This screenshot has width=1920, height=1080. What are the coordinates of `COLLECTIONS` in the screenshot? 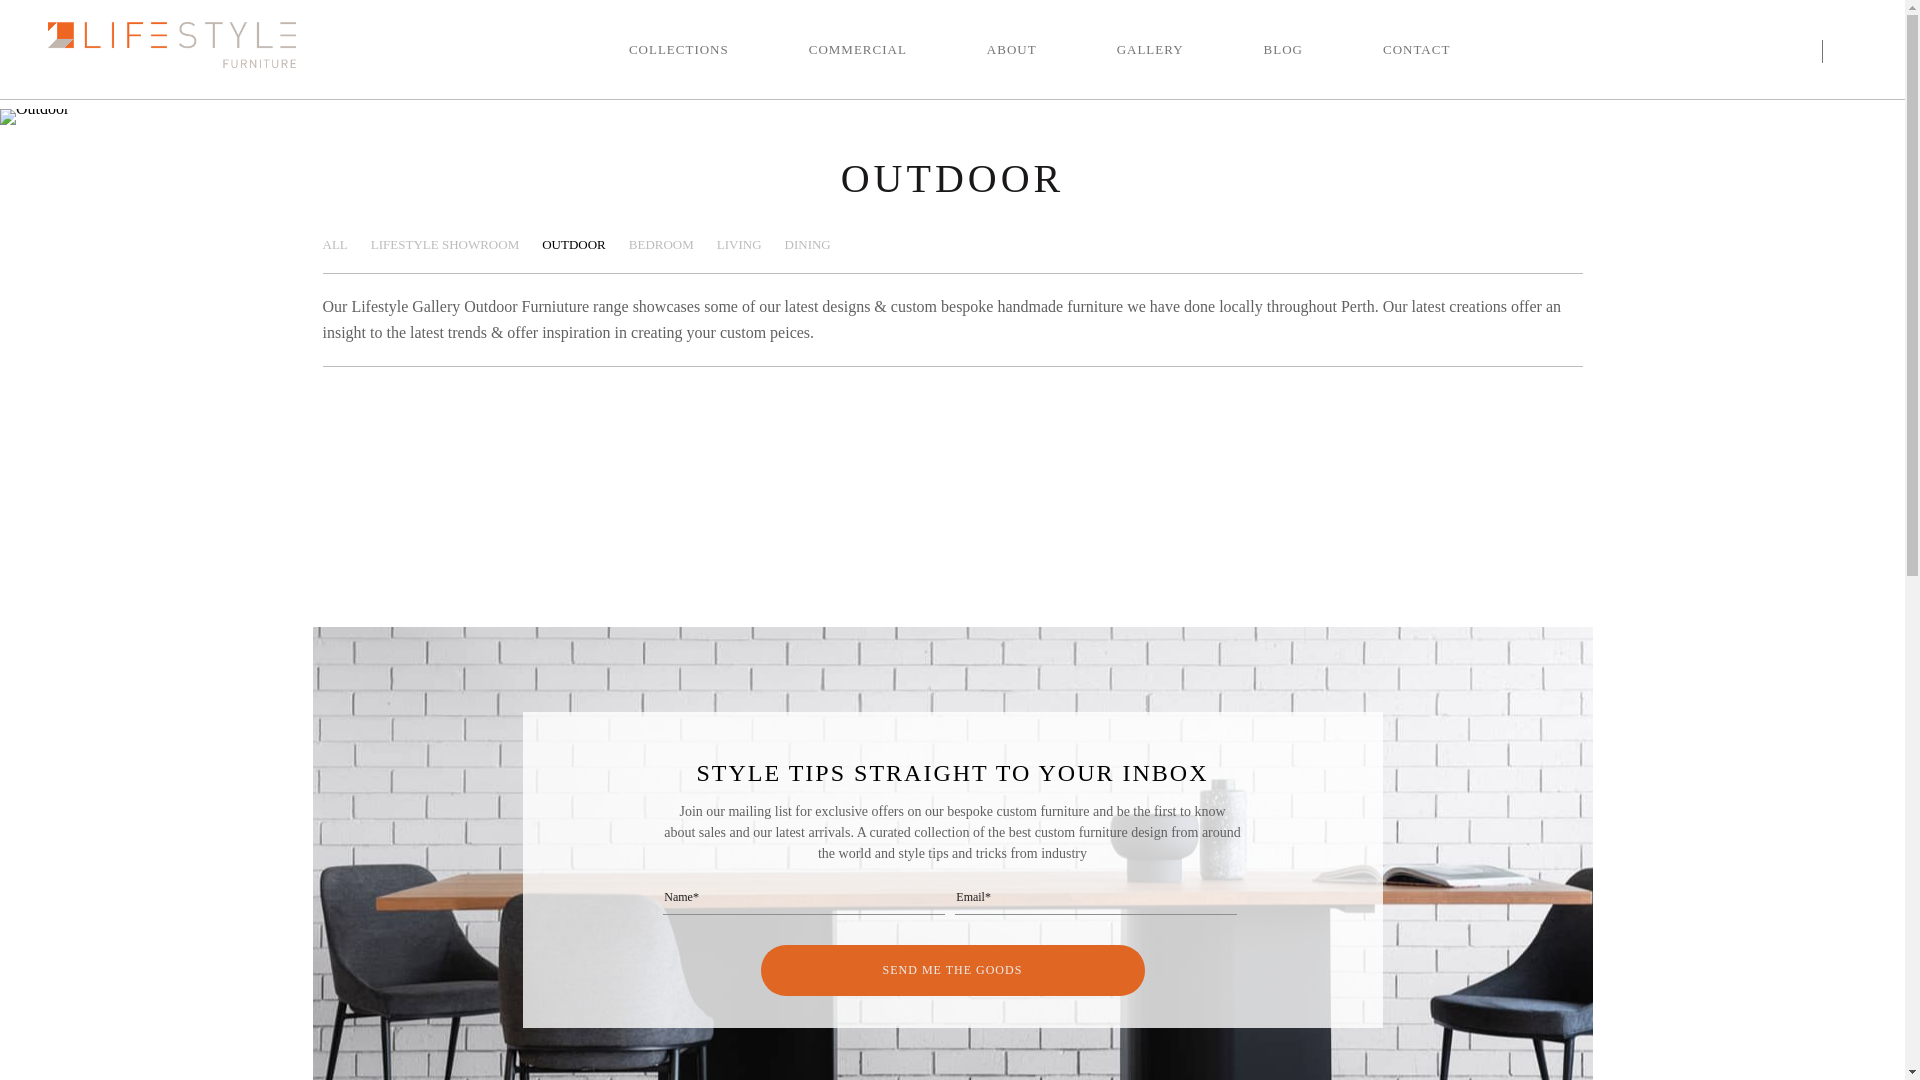 It's located at (679, 50).